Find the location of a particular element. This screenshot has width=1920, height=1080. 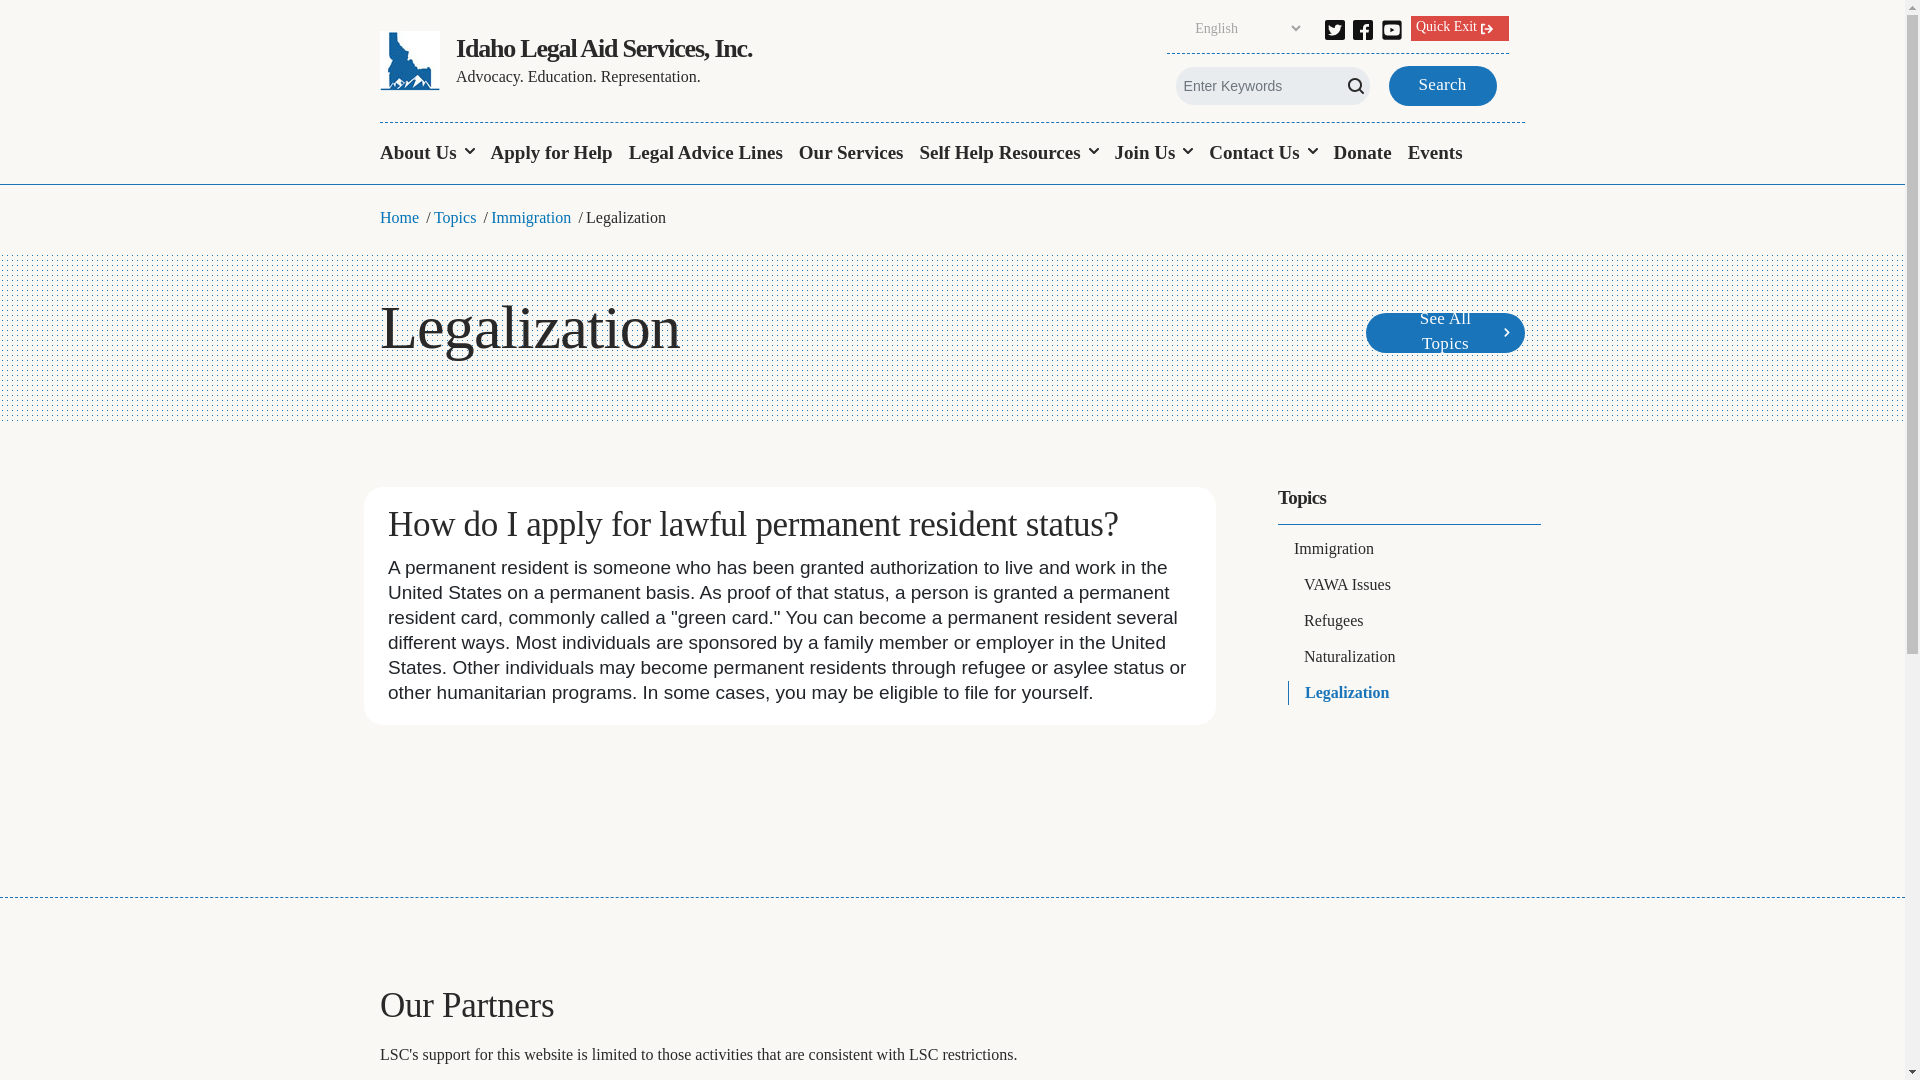

Topics is located at coordinates (1302, 497).